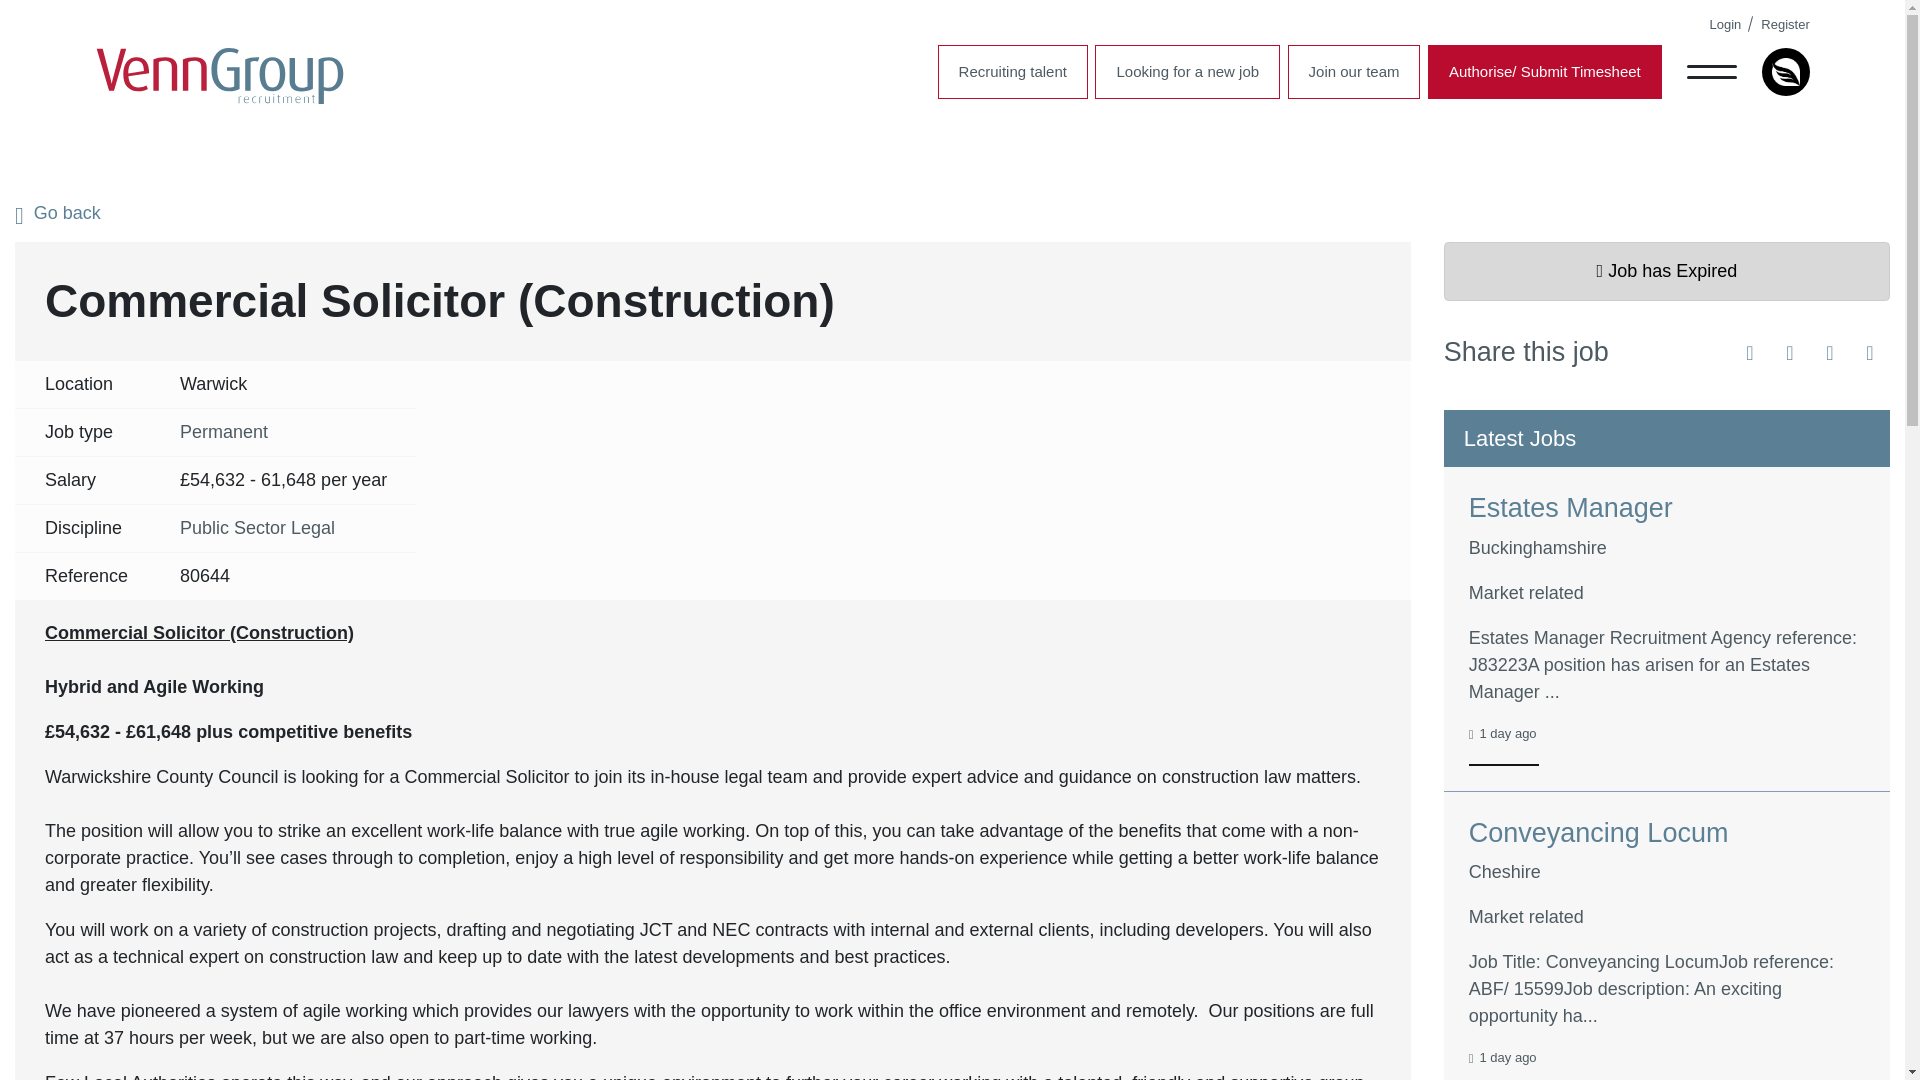 This screenshot has height=1080, width=1920. What do you see at coordinates (220, 76) in the screenshot?
I see `Go to the Homepage` at bounding box center [220, 76].